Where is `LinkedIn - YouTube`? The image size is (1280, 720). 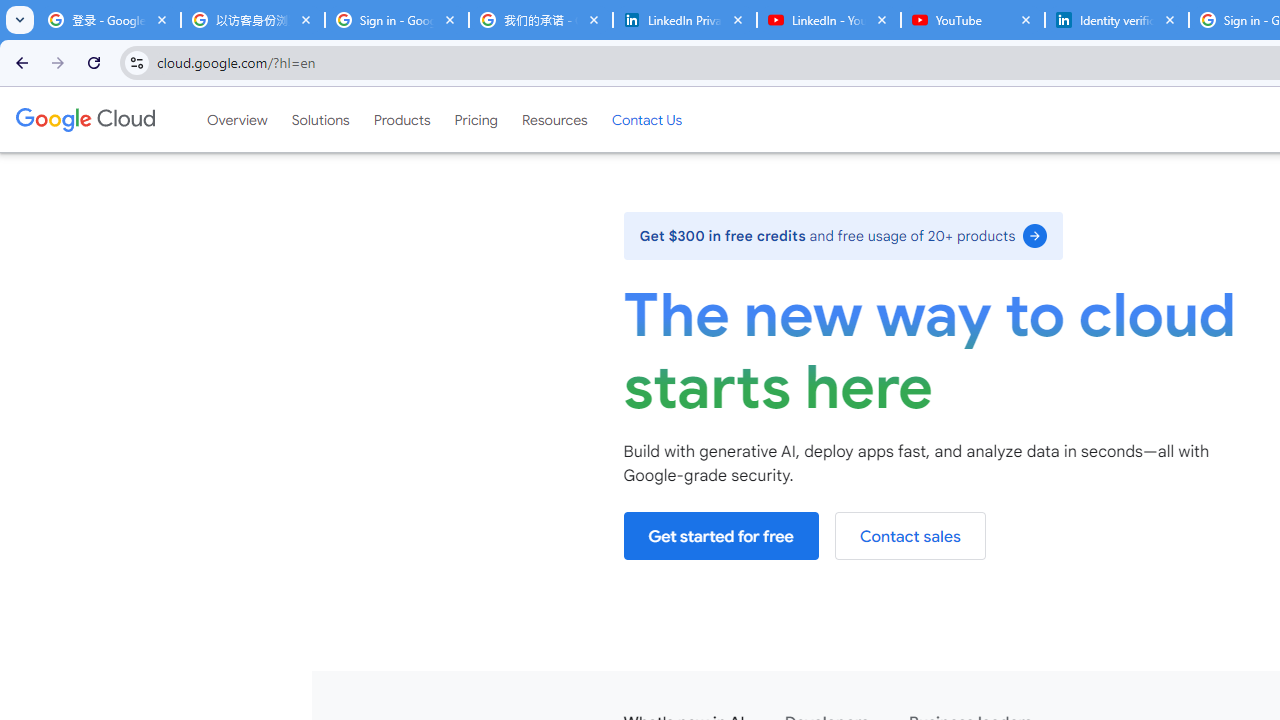
LinkedIn - YouTube is located at coordinates (828, 20).